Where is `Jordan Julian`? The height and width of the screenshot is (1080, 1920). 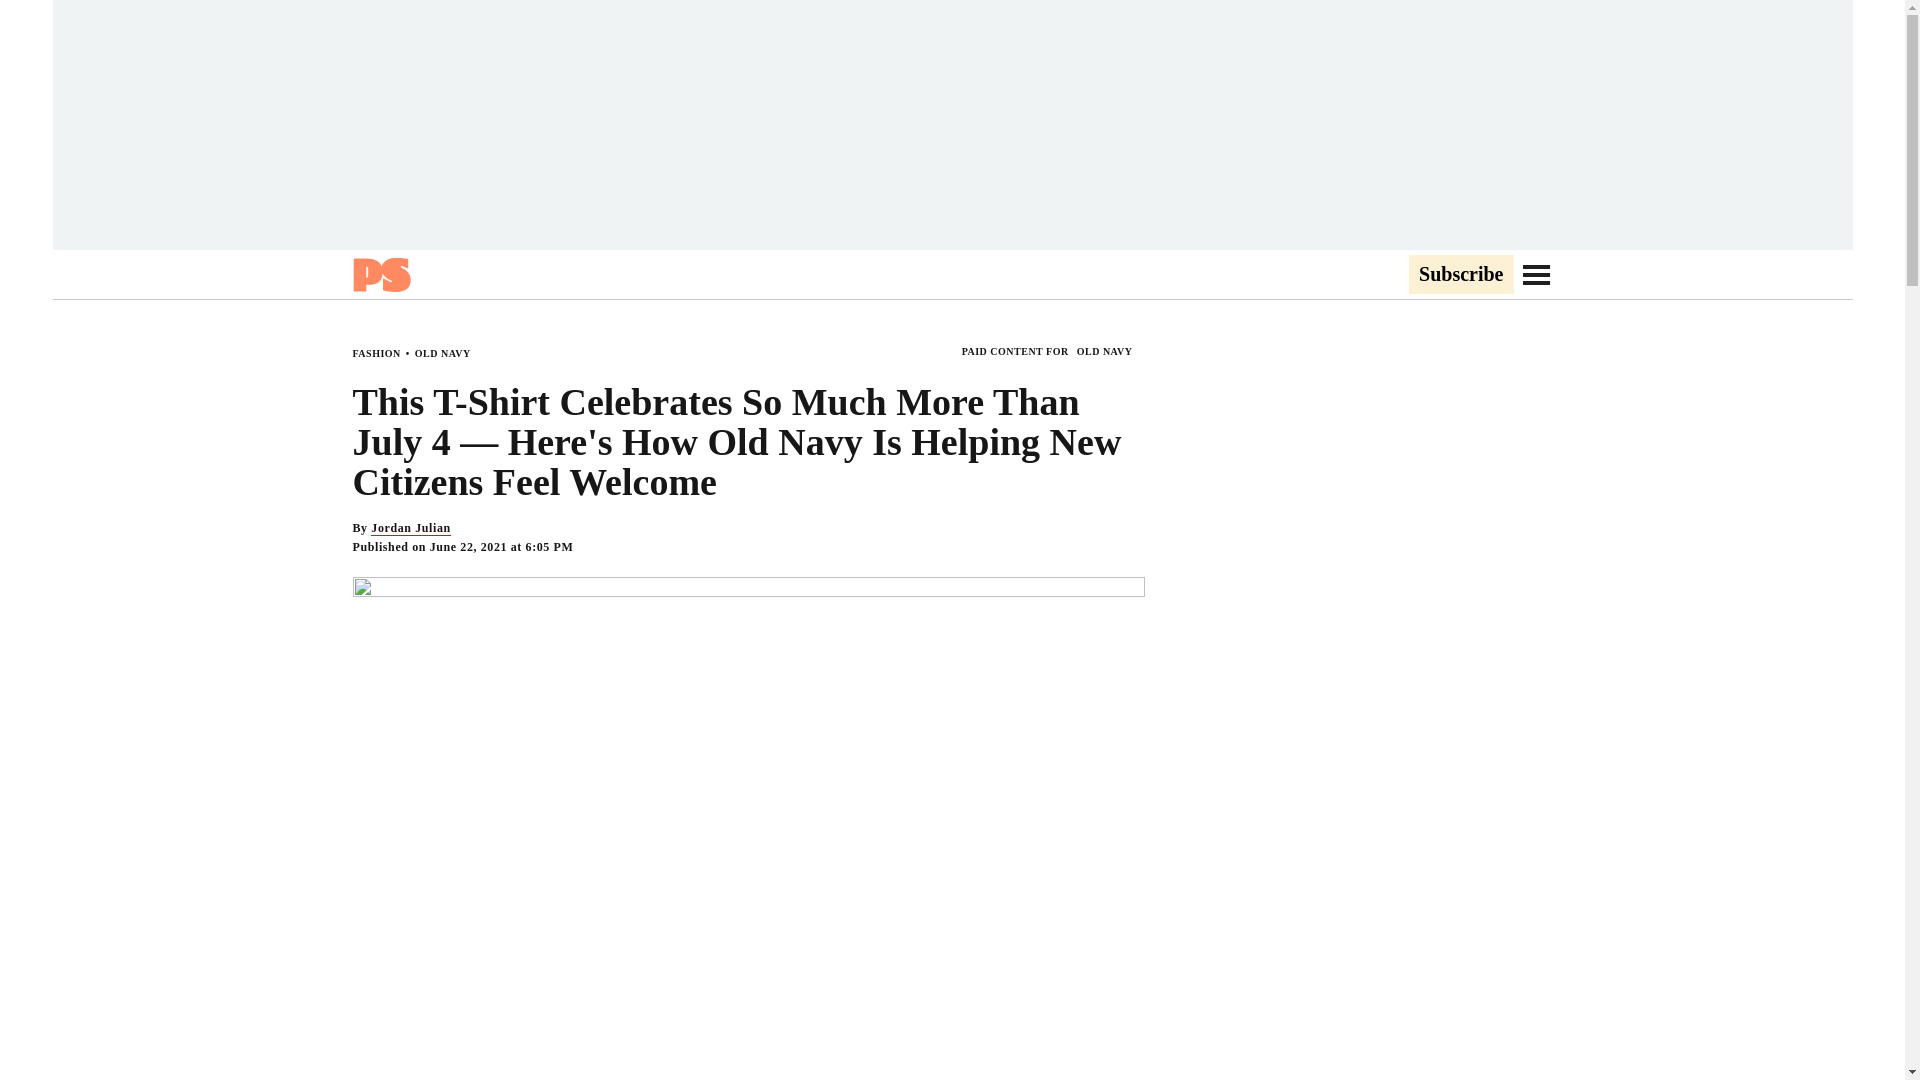 Jordan Julian is located at coordinates (410, 528).